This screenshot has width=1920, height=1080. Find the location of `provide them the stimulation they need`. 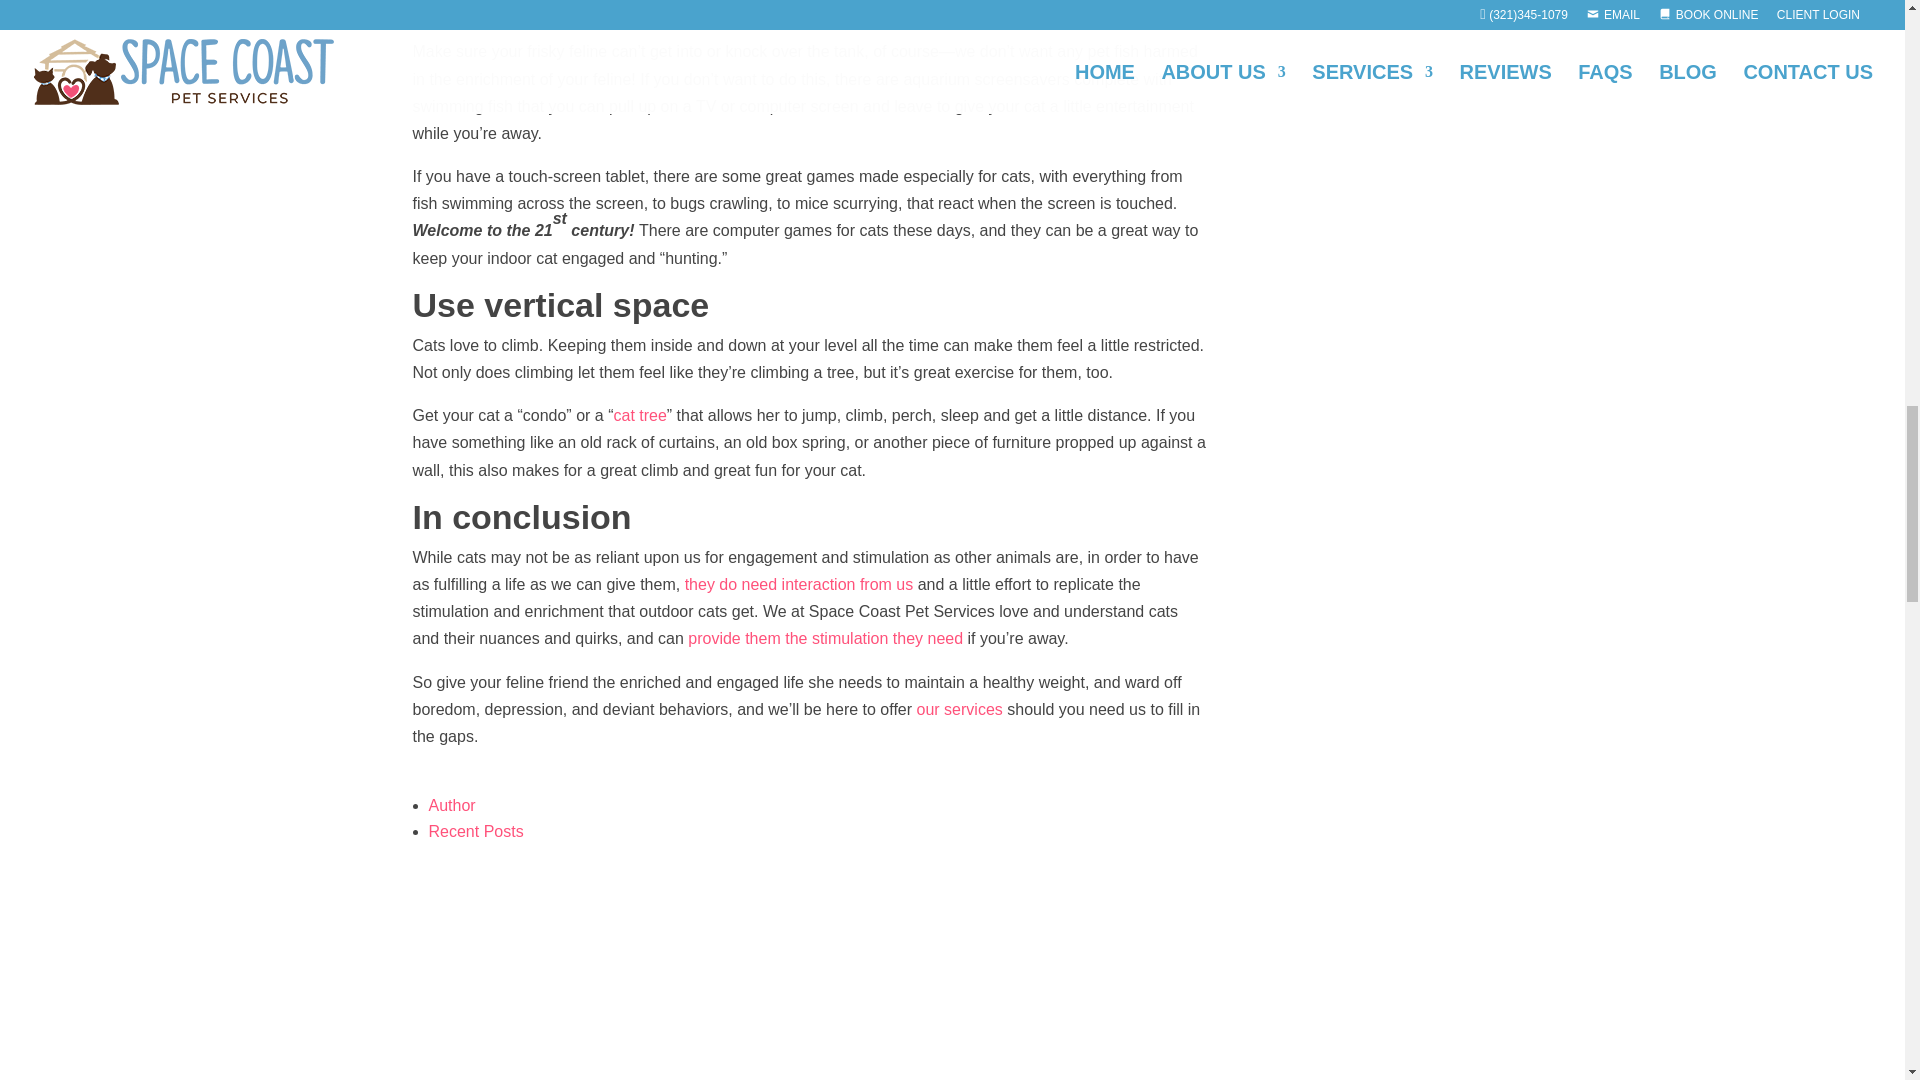

provide them the stimulation they need is located at coordinates (825, 638).